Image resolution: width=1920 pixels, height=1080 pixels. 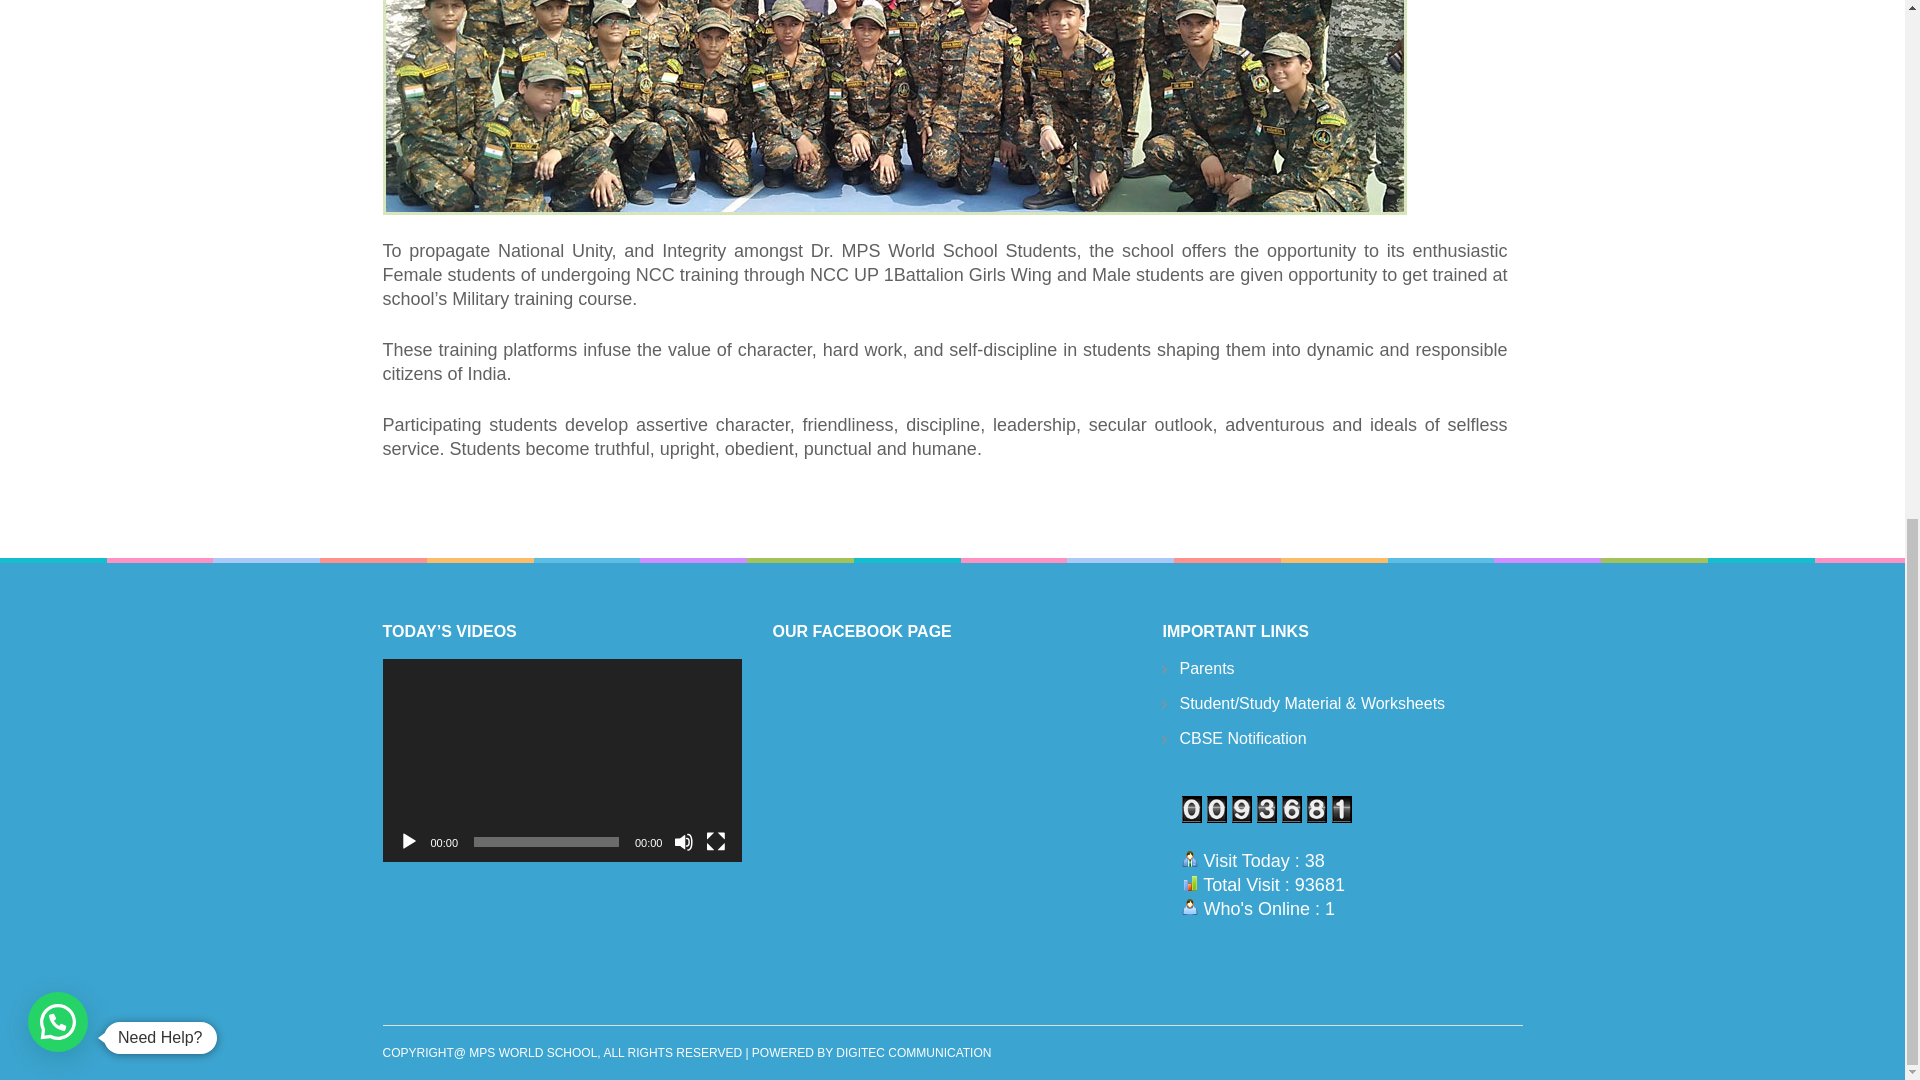 I want to click on Mute, so click(x=683, y=842).